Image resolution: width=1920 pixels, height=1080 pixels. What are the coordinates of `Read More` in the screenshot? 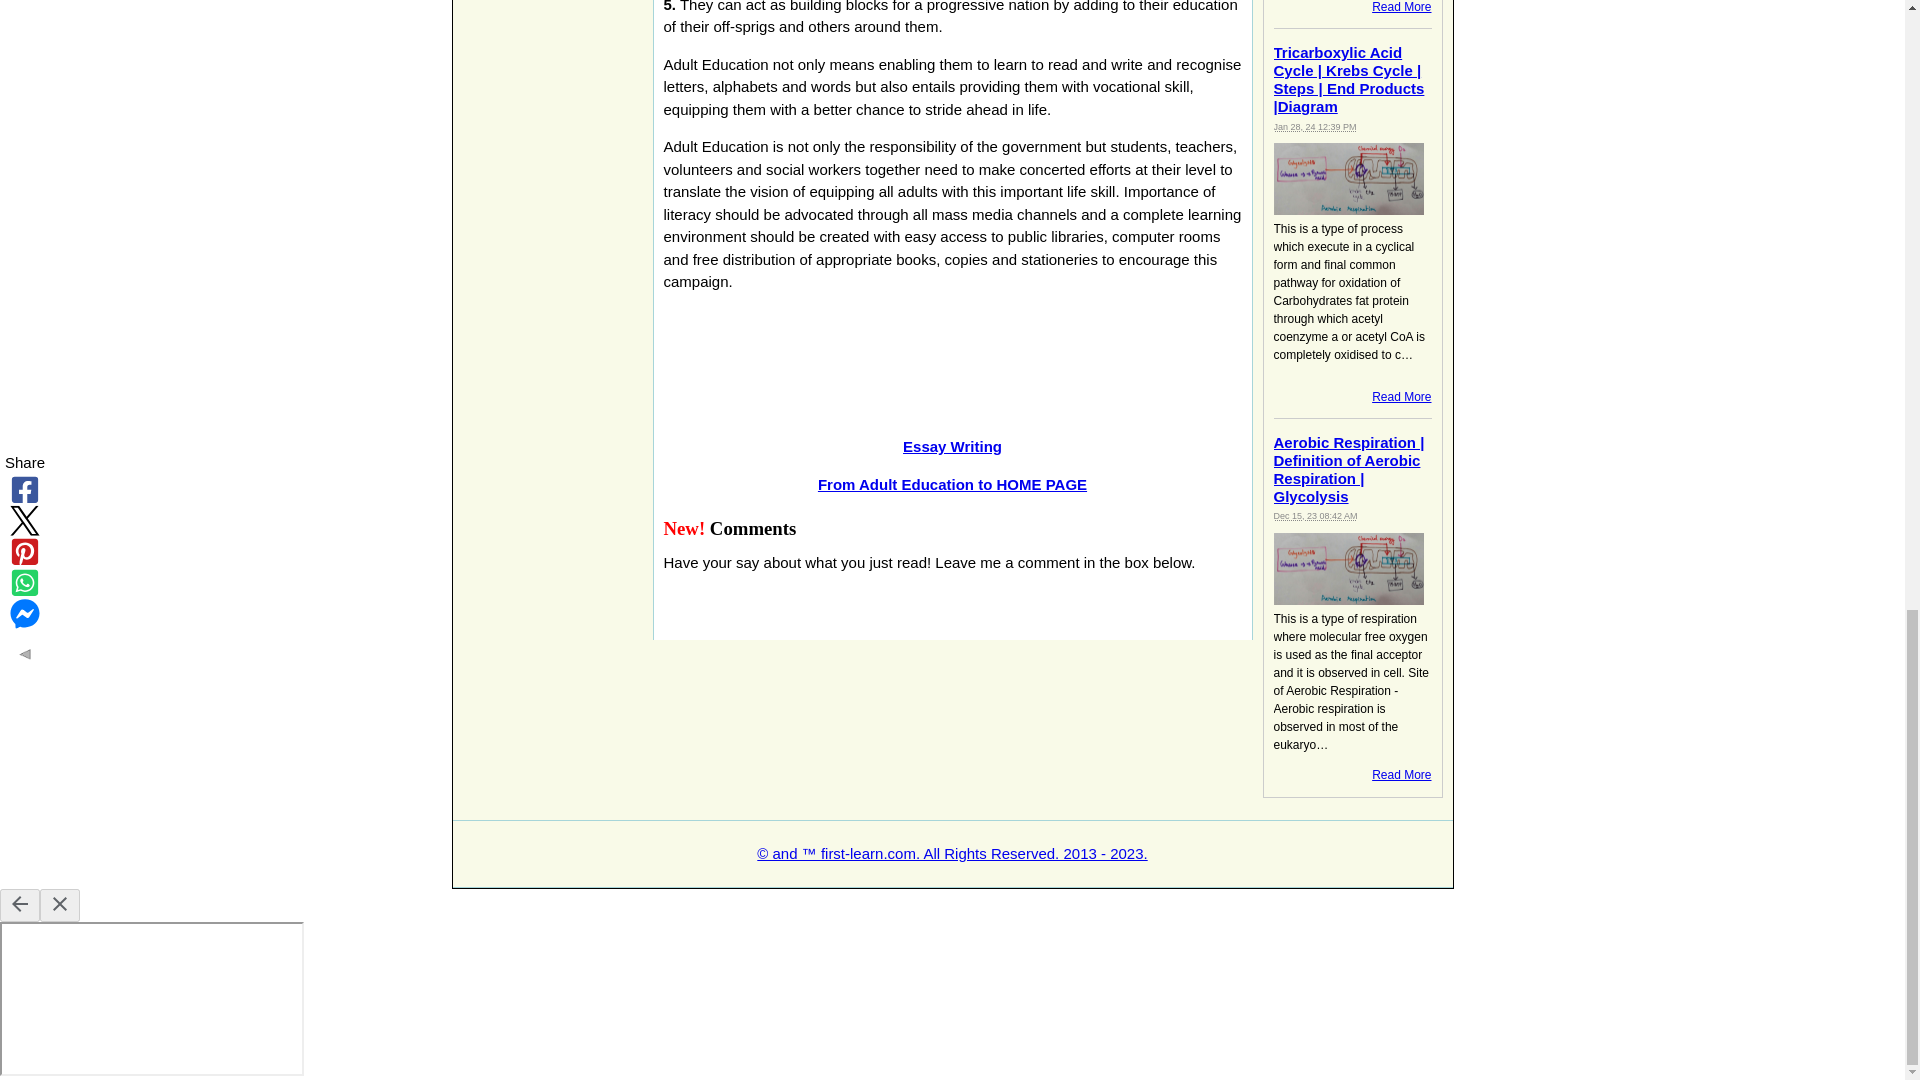 It's located at (1401, 774).